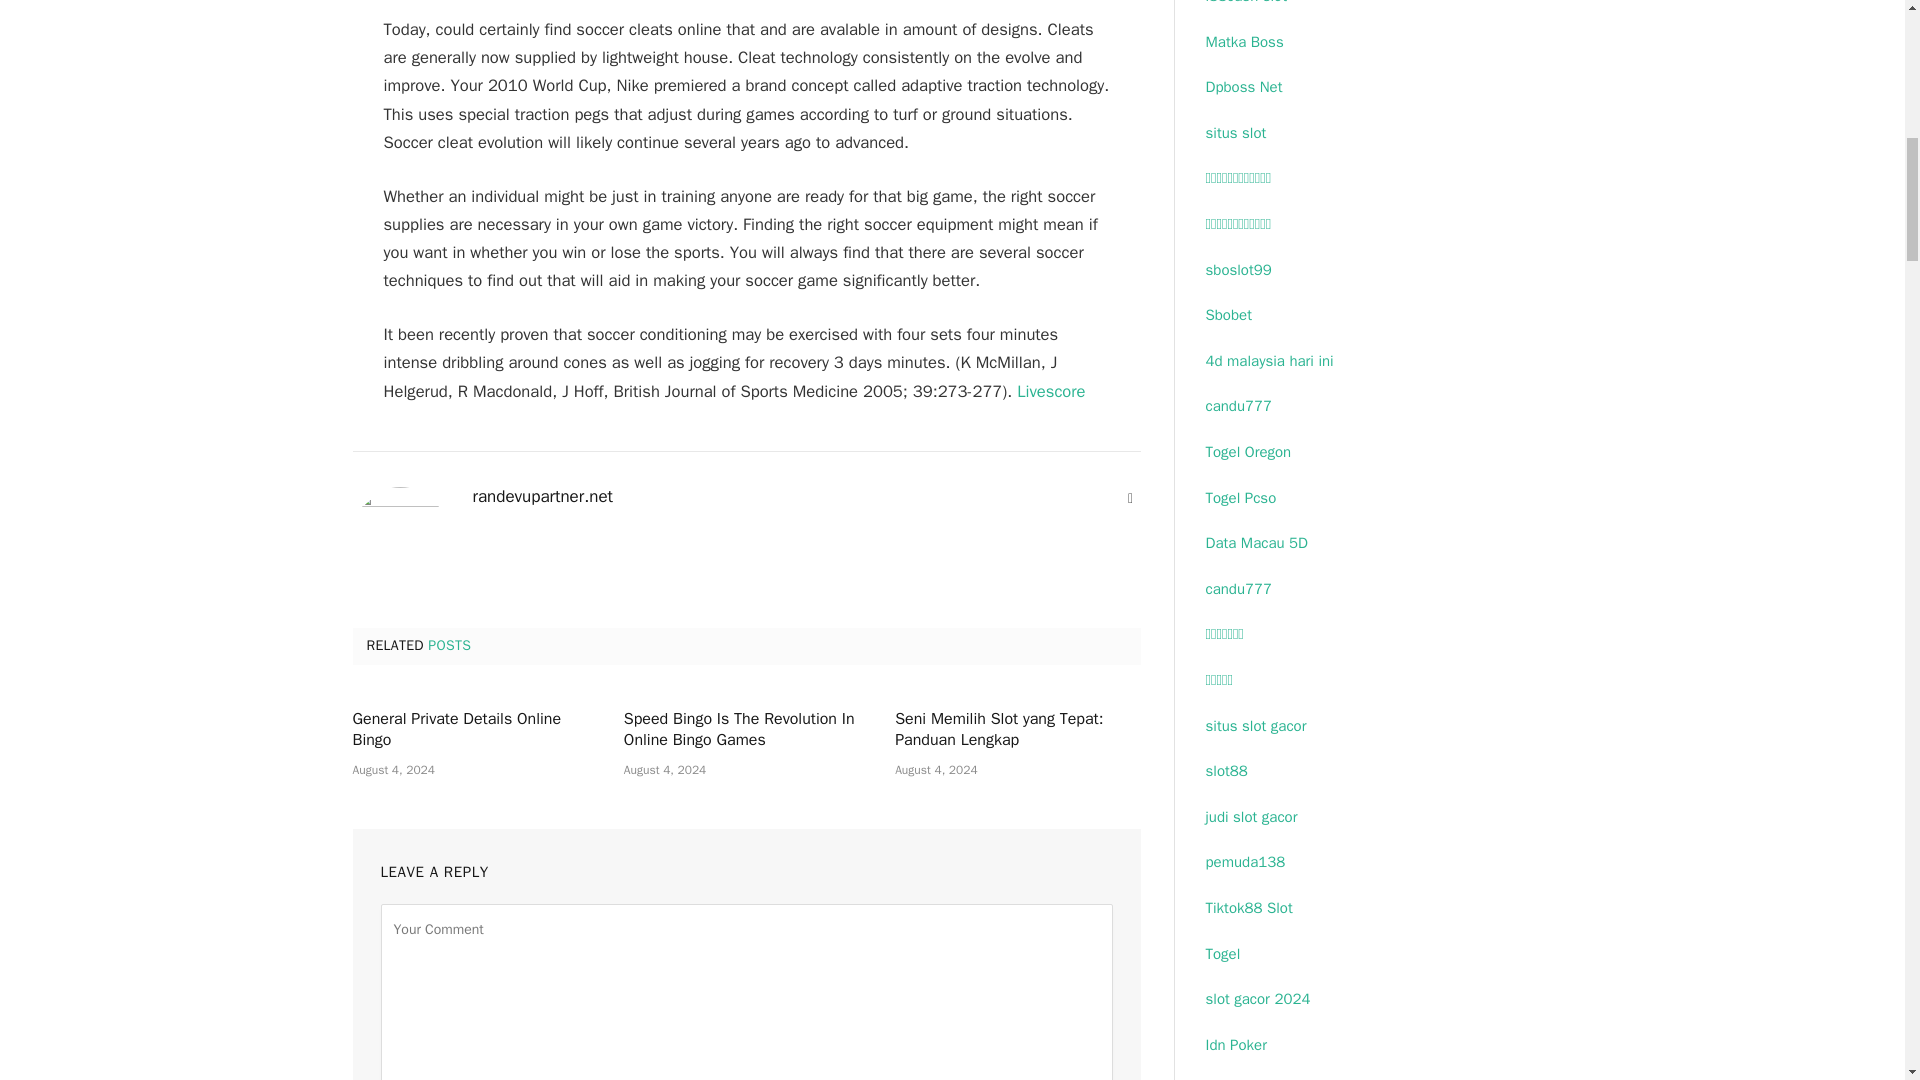 The height and width of the screenshot is (1080, 1920). I want to click on Posts by randevupartner.net, so click(542, 496).